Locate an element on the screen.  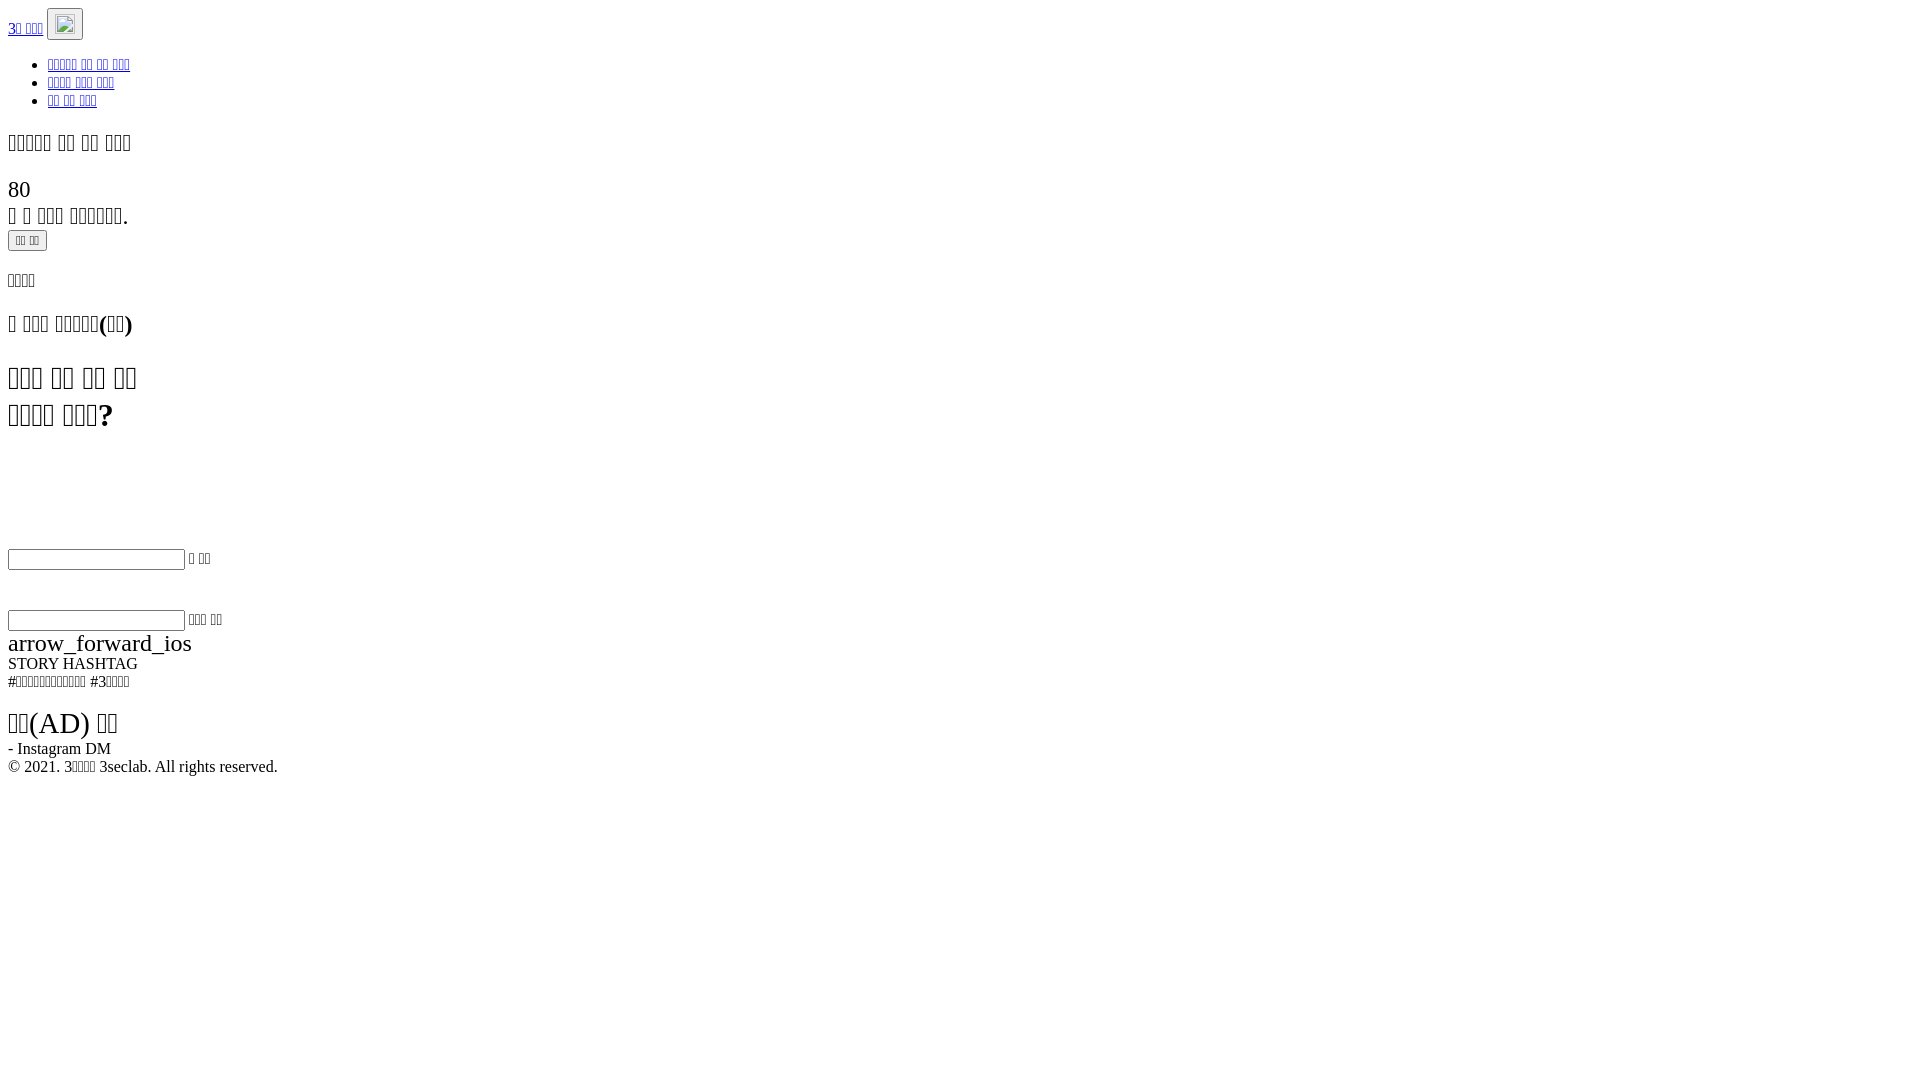
- Instagram DM is located at coordinates (60, 748).